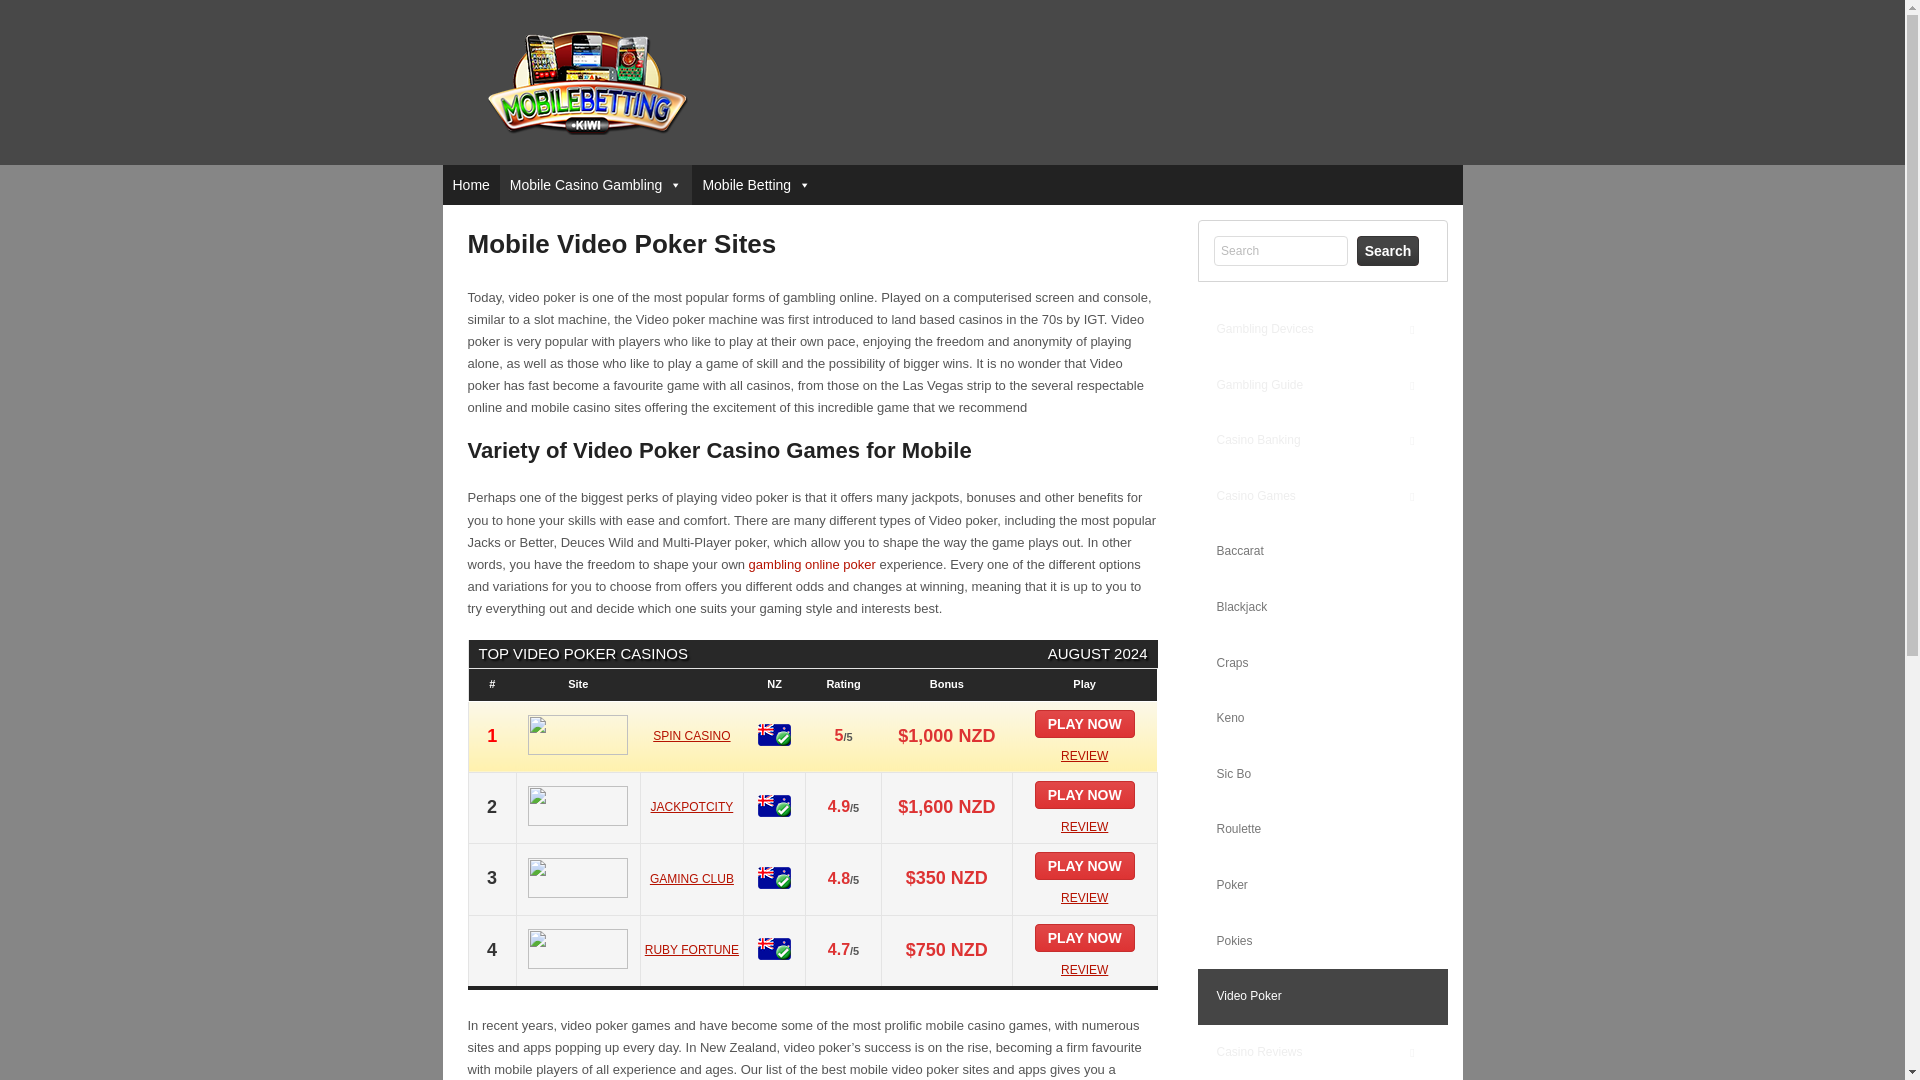 The height and width of the screenshot is (1080, 1920). What do you see at coordinates (1084, 826) in the screenshot?
I see `JackpotCity` at bounding box center [1084, 826].